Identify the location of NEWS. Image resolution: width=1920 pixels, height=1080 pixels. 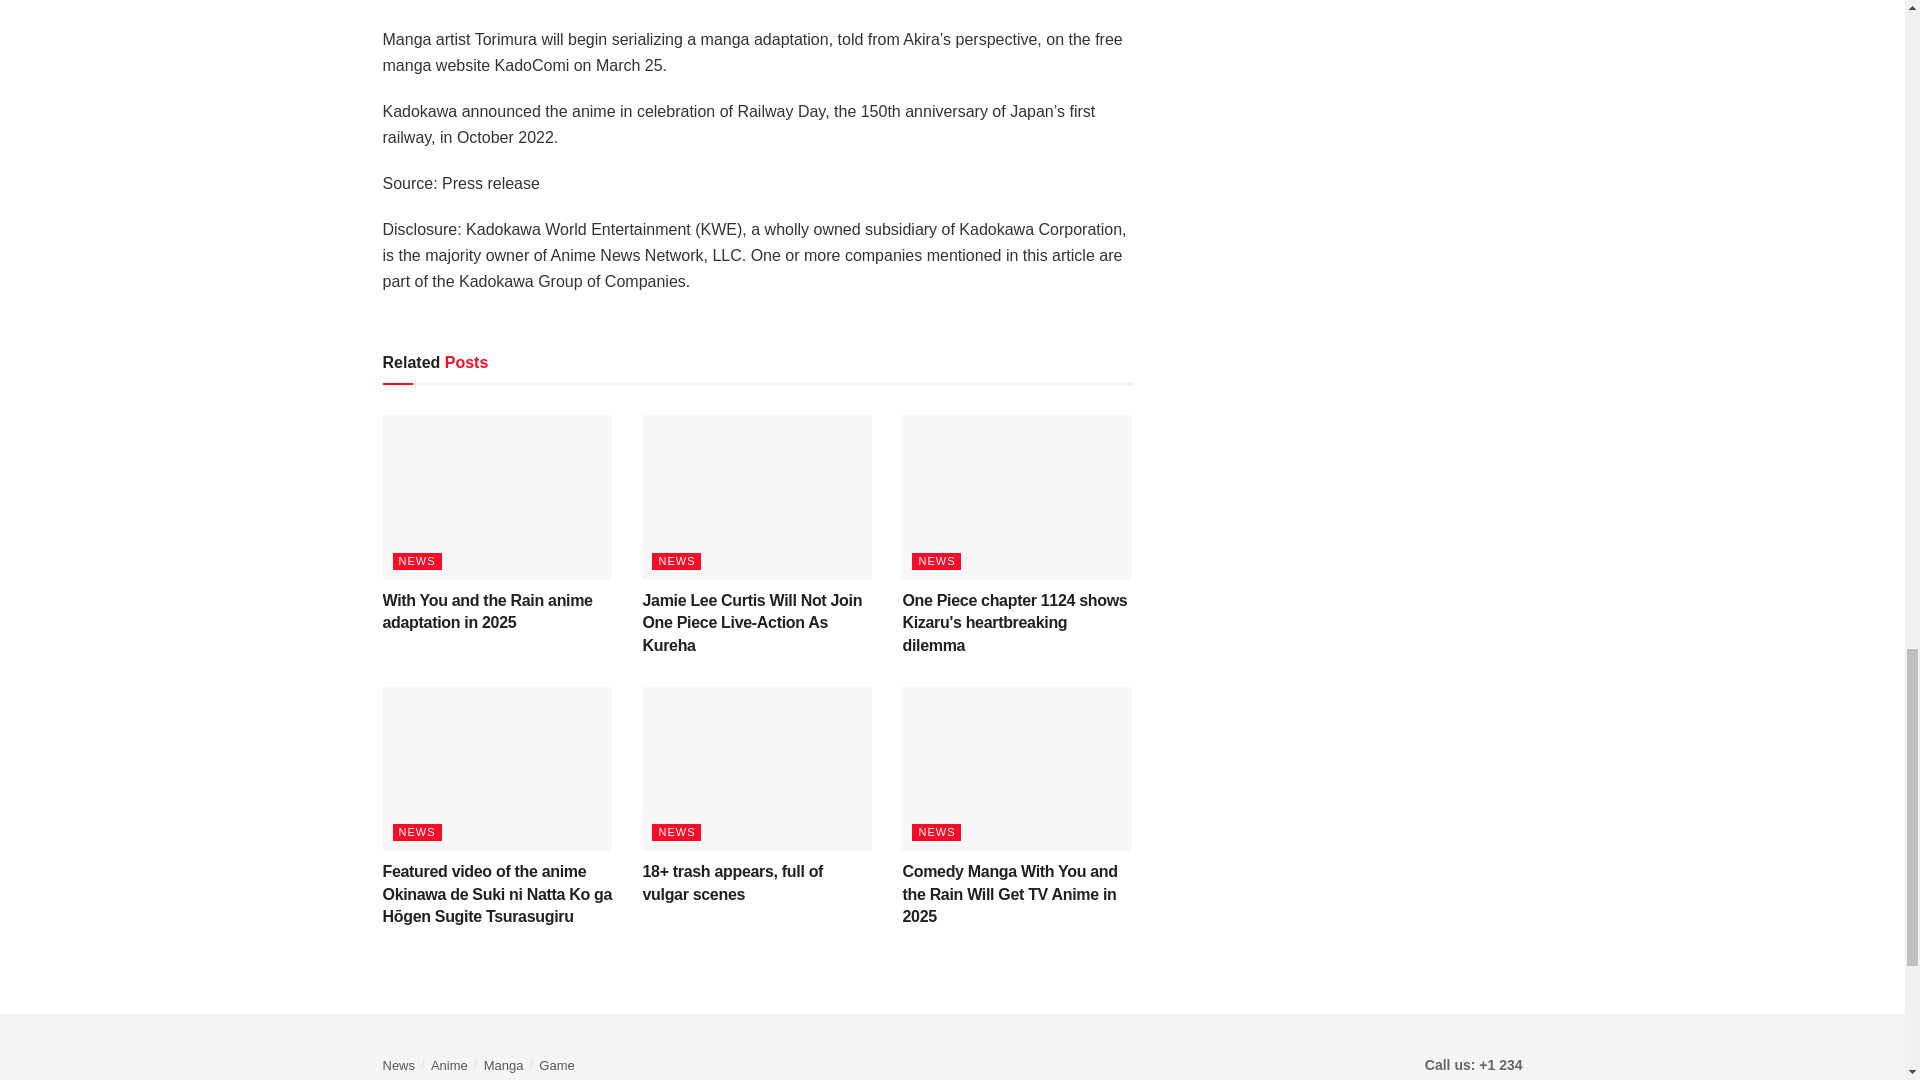
(676, 561).